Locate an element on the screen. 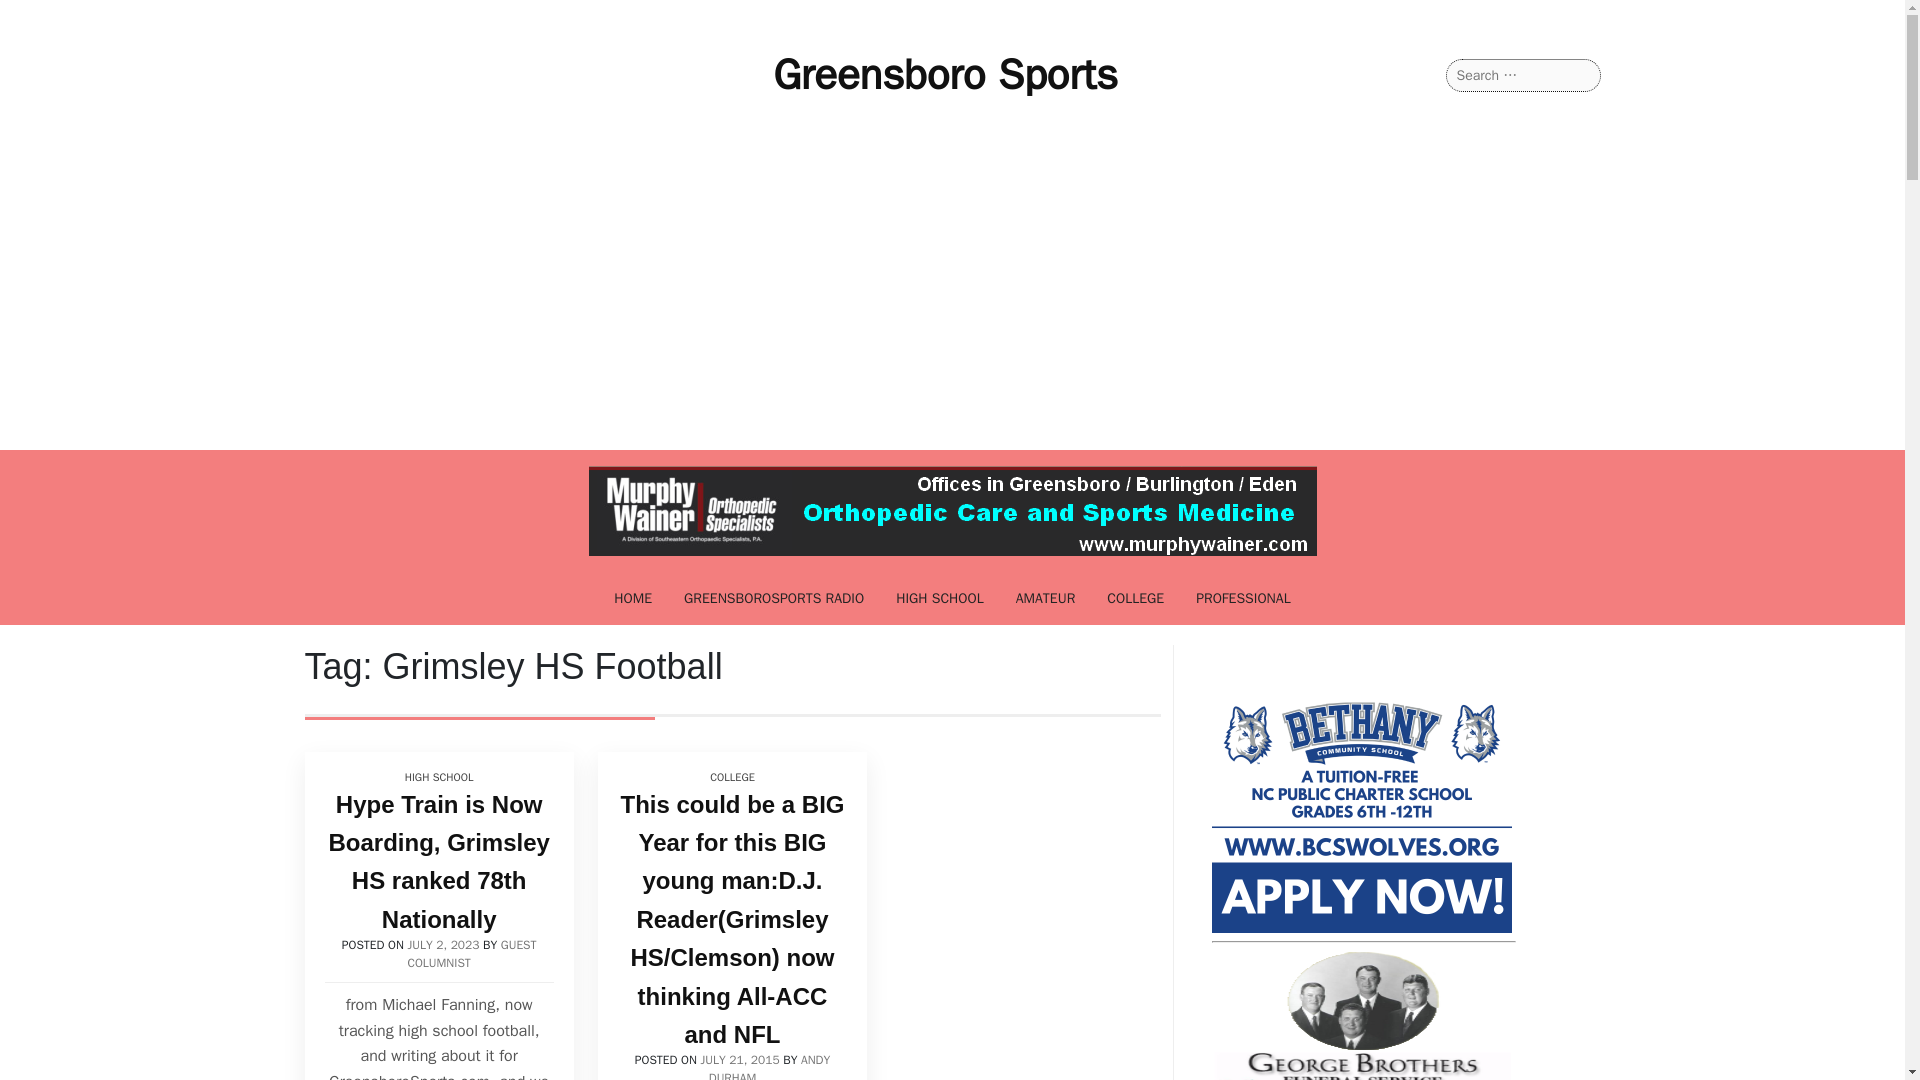 This screenshot has width=1920, height=1080. COLLEGE is located at coordinates (732, 778).